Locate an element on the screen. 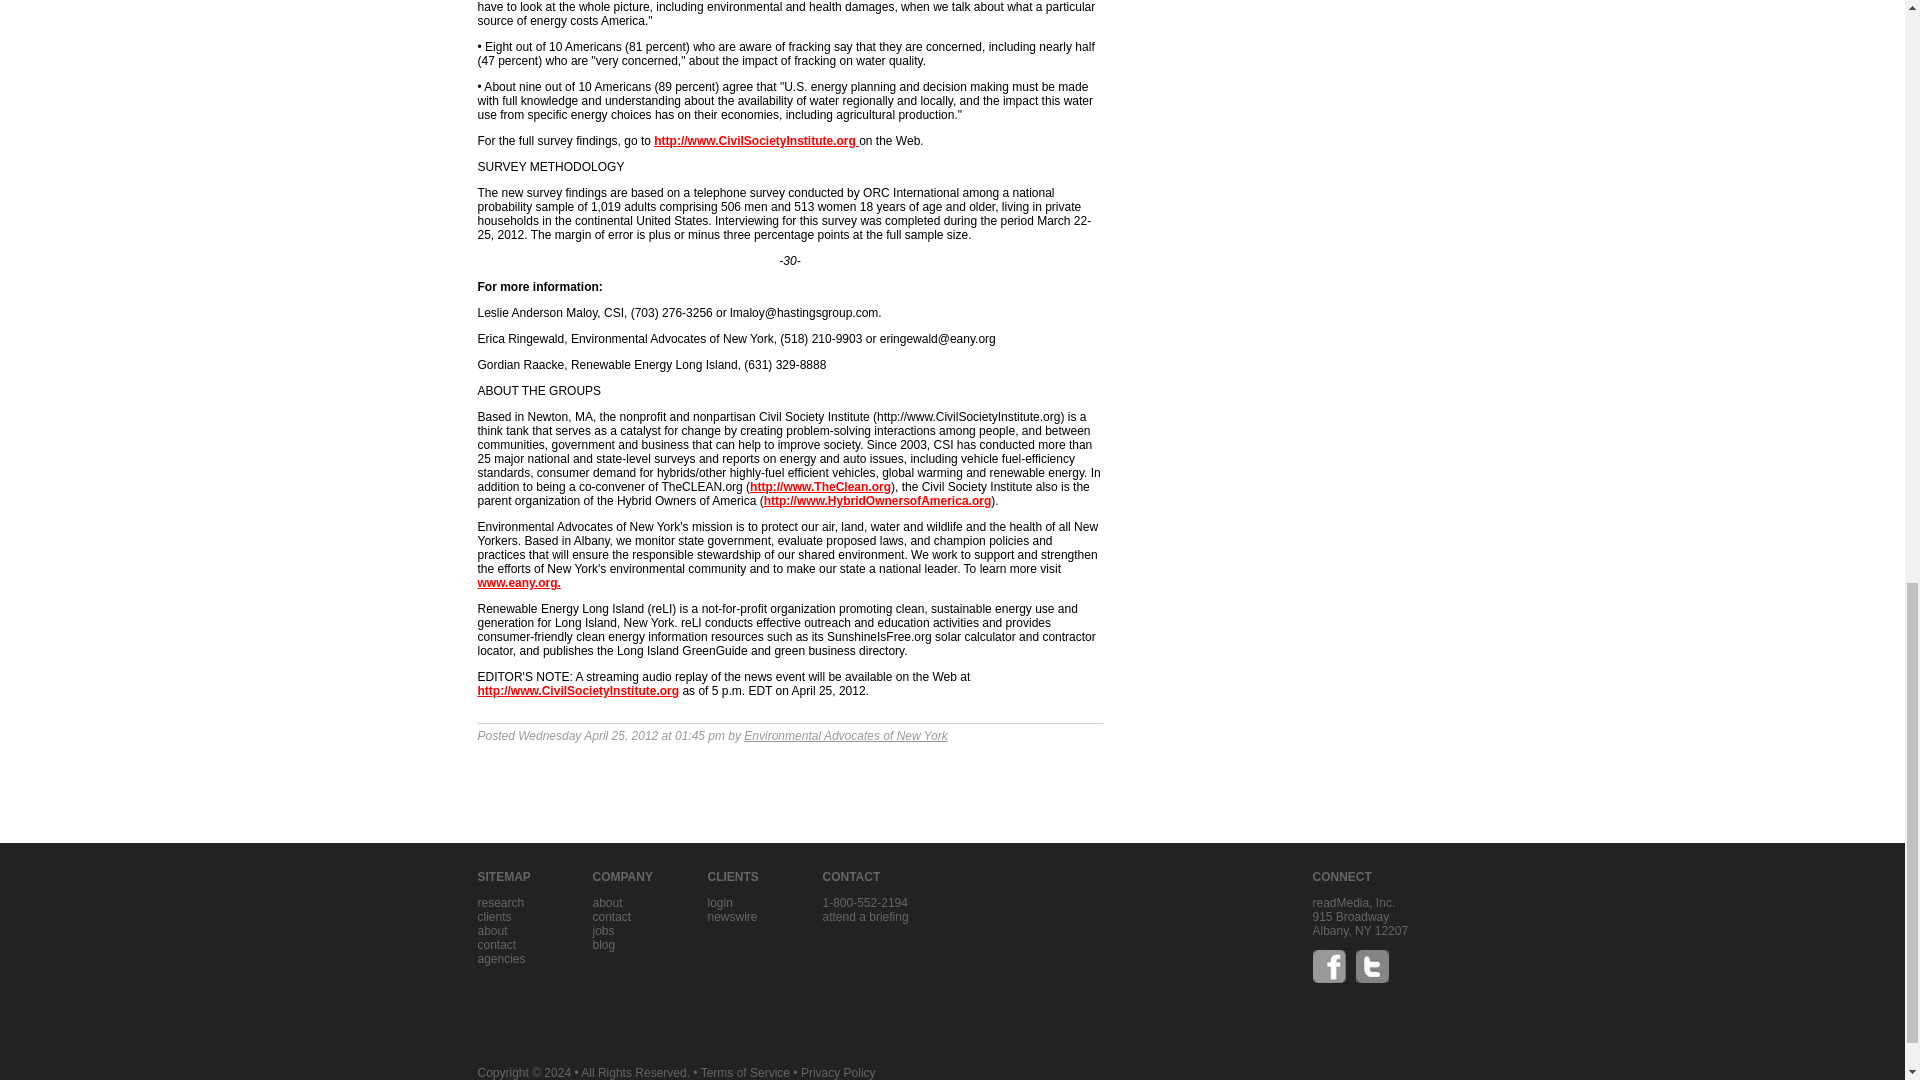  agencies is located at coordinates (502, 958).